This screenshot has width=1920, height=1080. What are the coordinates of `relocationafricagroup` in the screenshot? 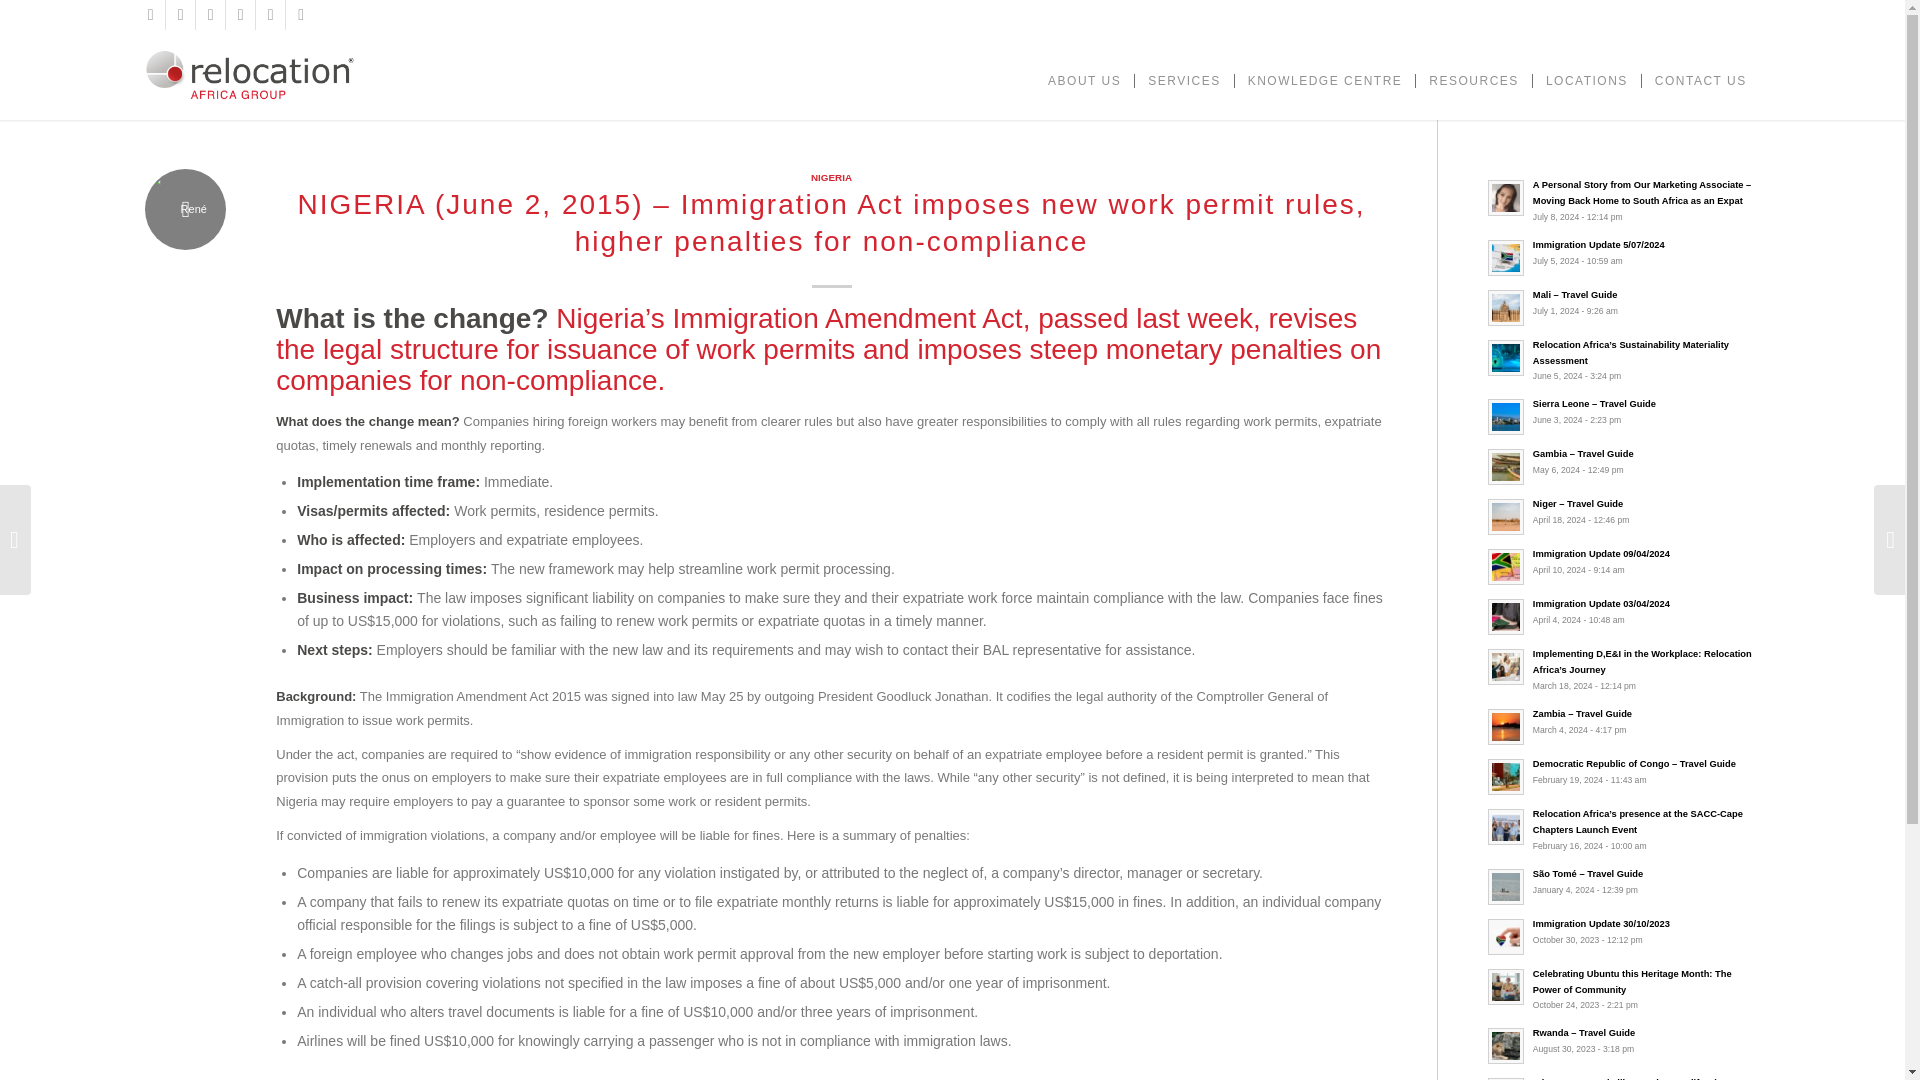 It's located at (250, 74).